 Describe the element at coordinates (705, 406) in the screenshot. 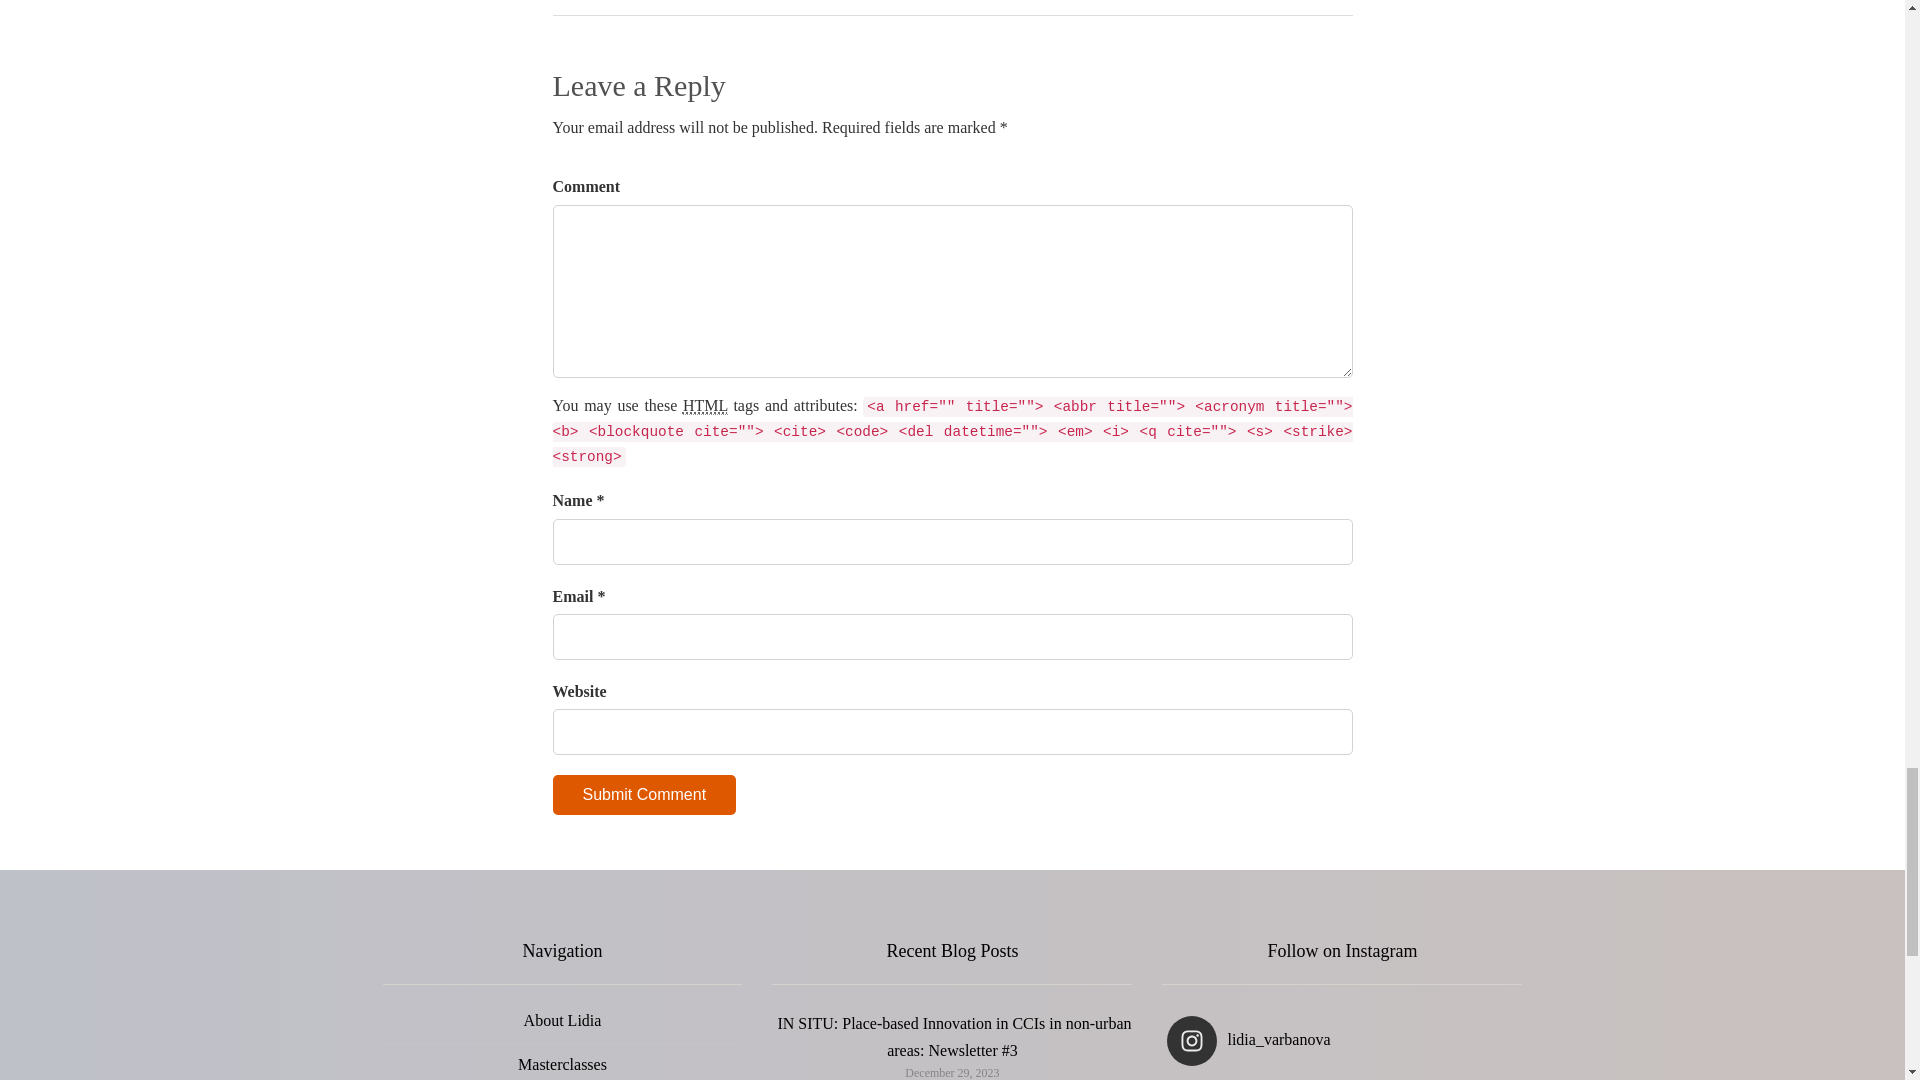

I see `HyperText Markup Language` at that location.